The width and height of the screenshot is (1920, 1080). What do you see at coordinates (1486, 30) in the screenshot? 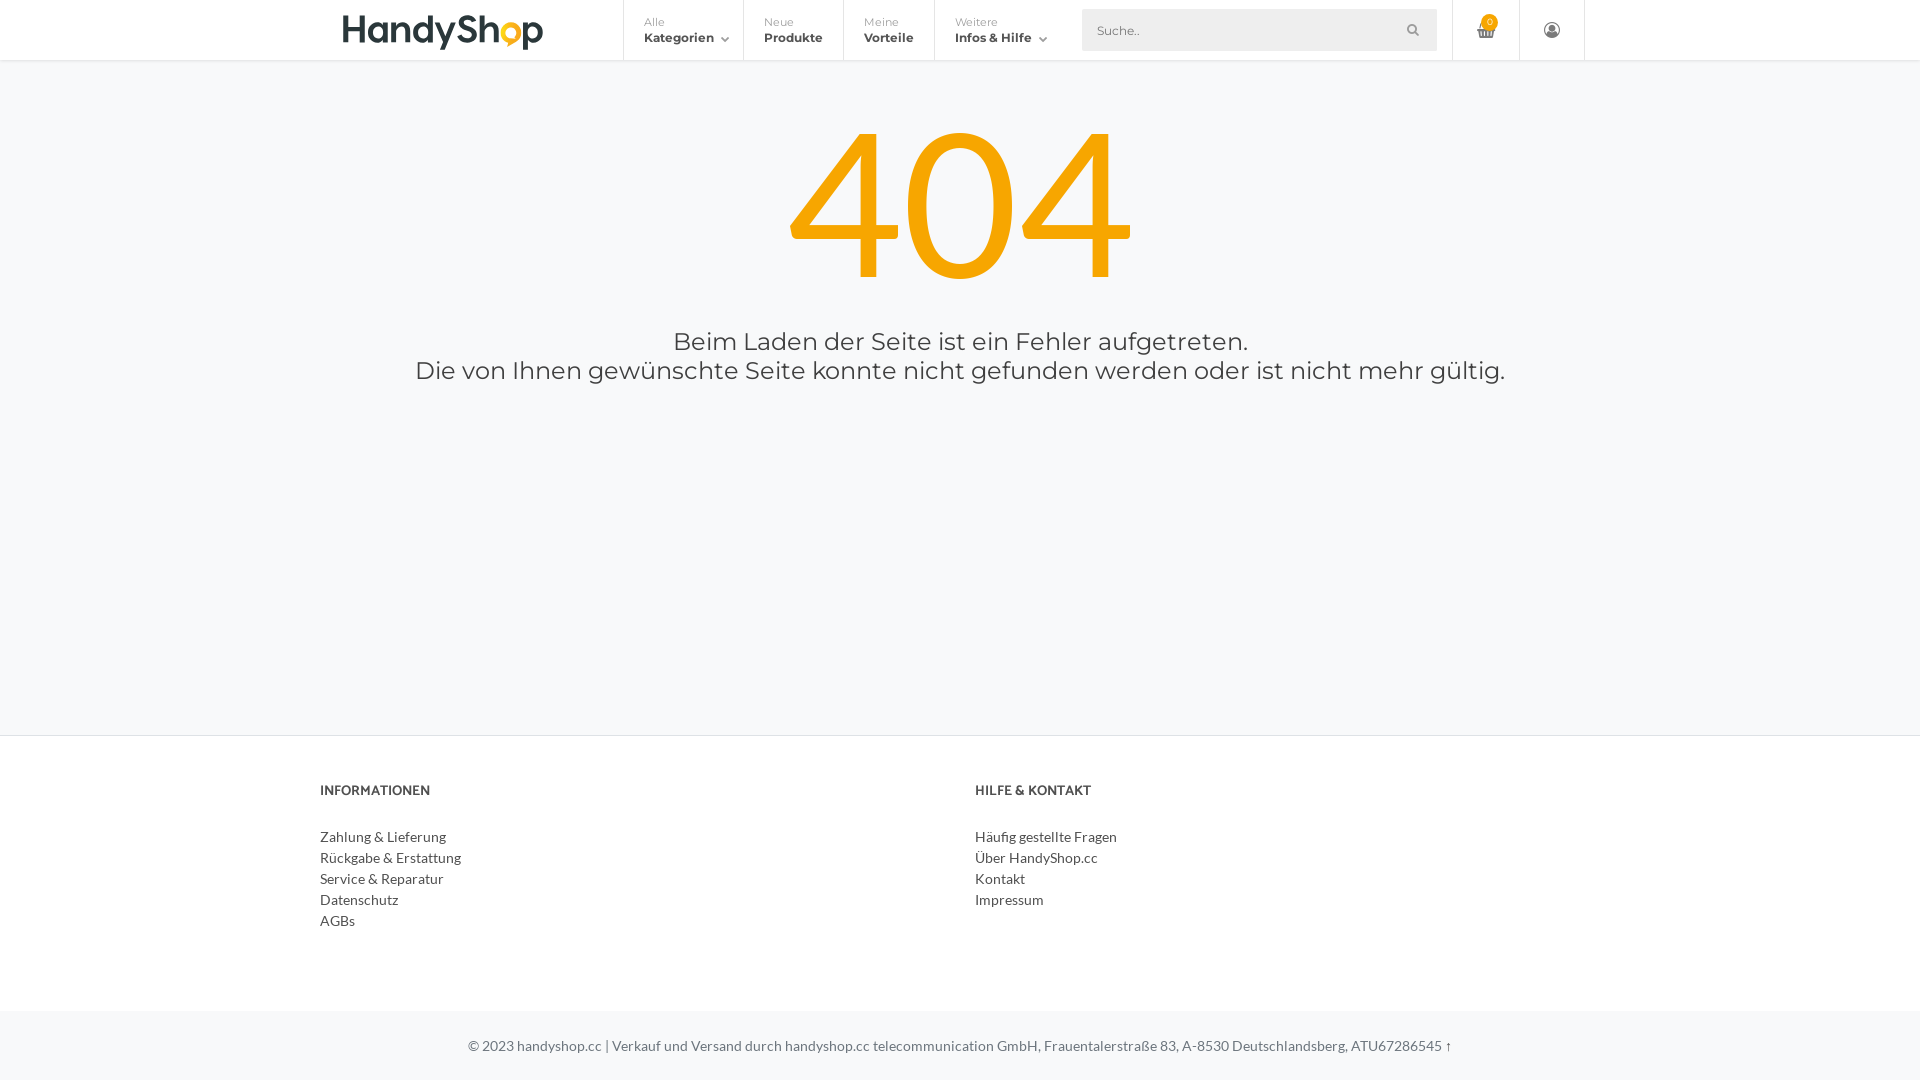
I see `0` at bounding box center [1486, 30].